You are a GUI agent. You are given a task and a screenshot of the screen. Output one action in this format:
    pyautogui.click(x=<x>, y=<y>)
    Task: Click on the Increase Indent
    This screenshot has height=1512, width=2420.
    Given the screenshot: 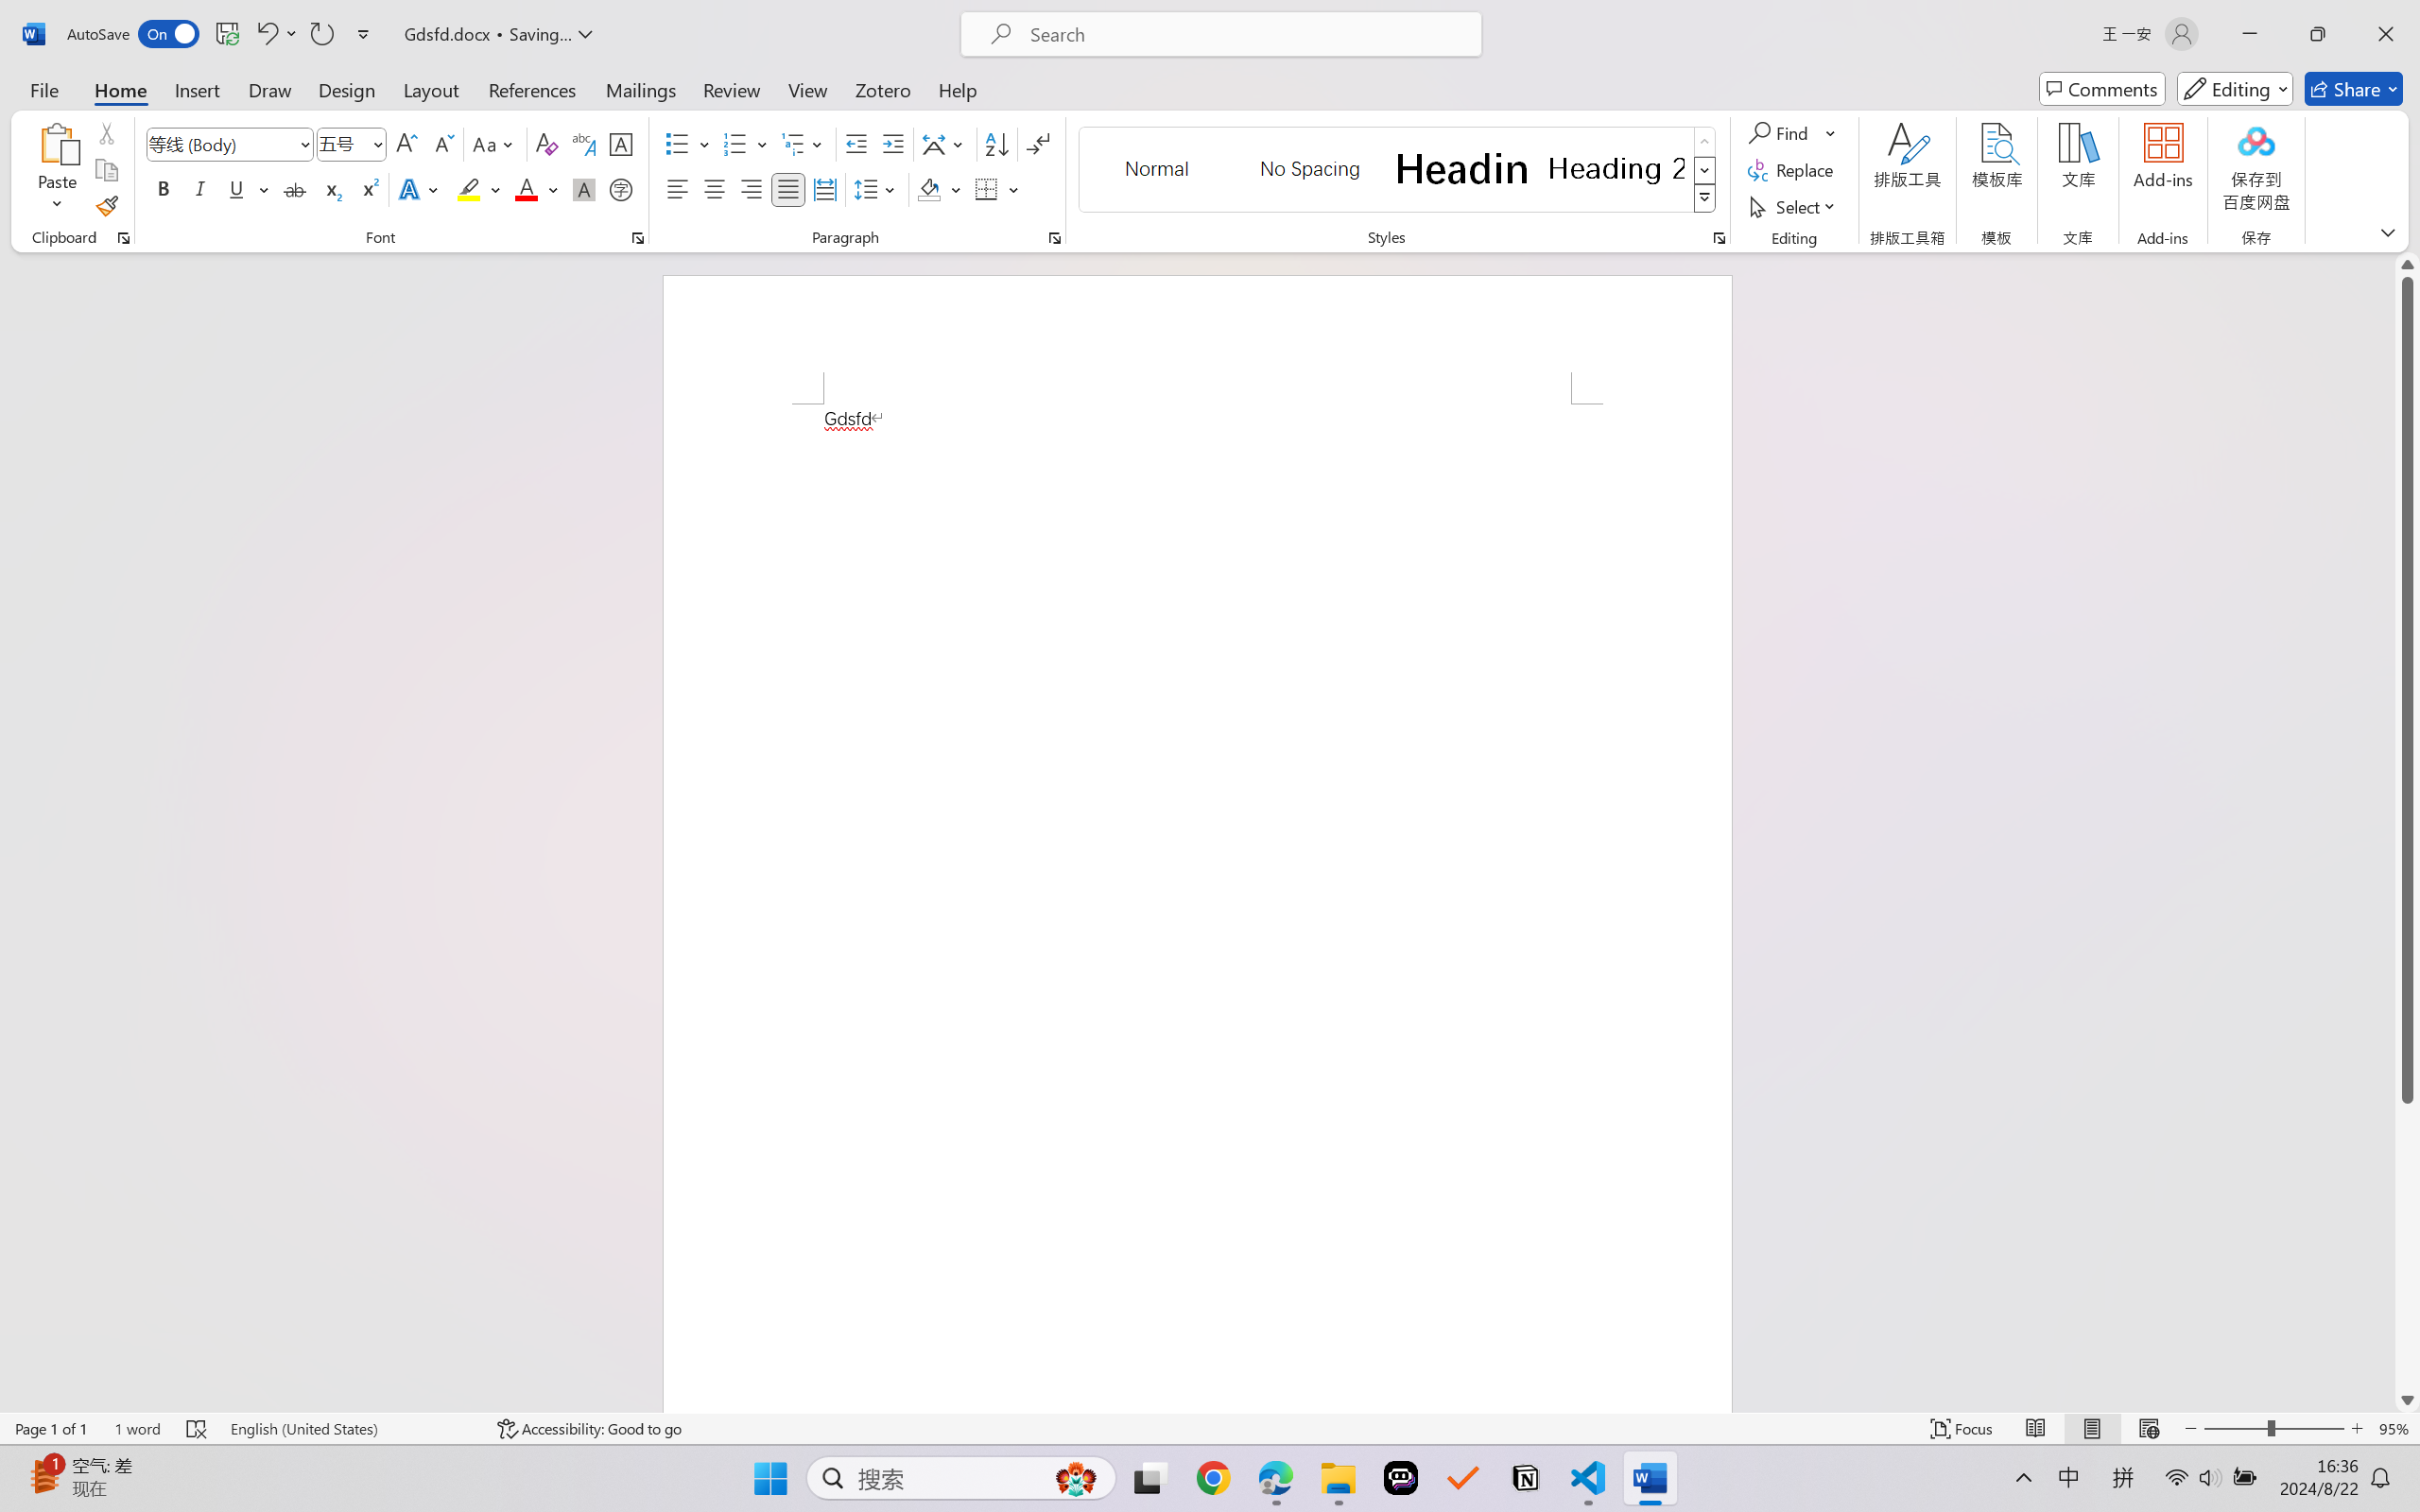 What is the action you would take?
    pyautogui.click(x=892, y=144)
    